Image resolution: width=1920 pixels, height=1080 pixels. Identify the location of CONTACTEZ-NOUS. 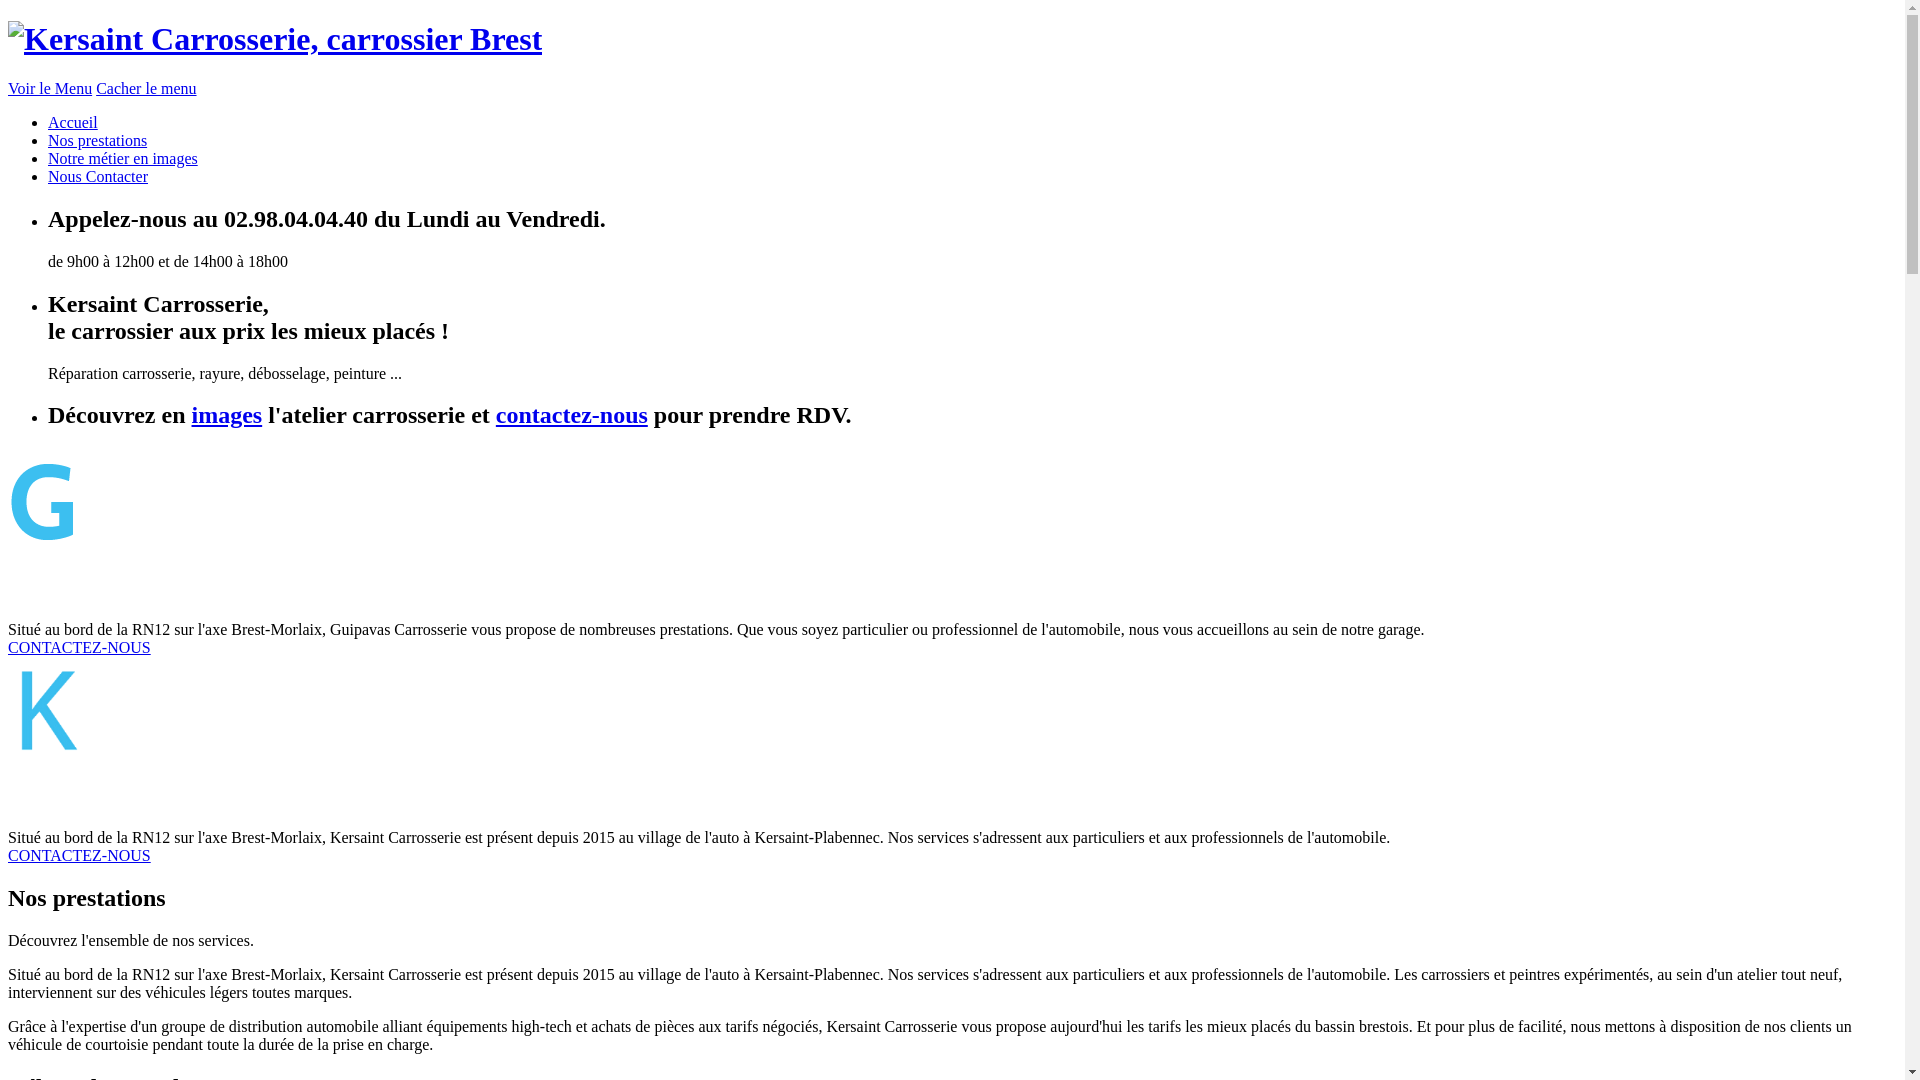
(80, 648).